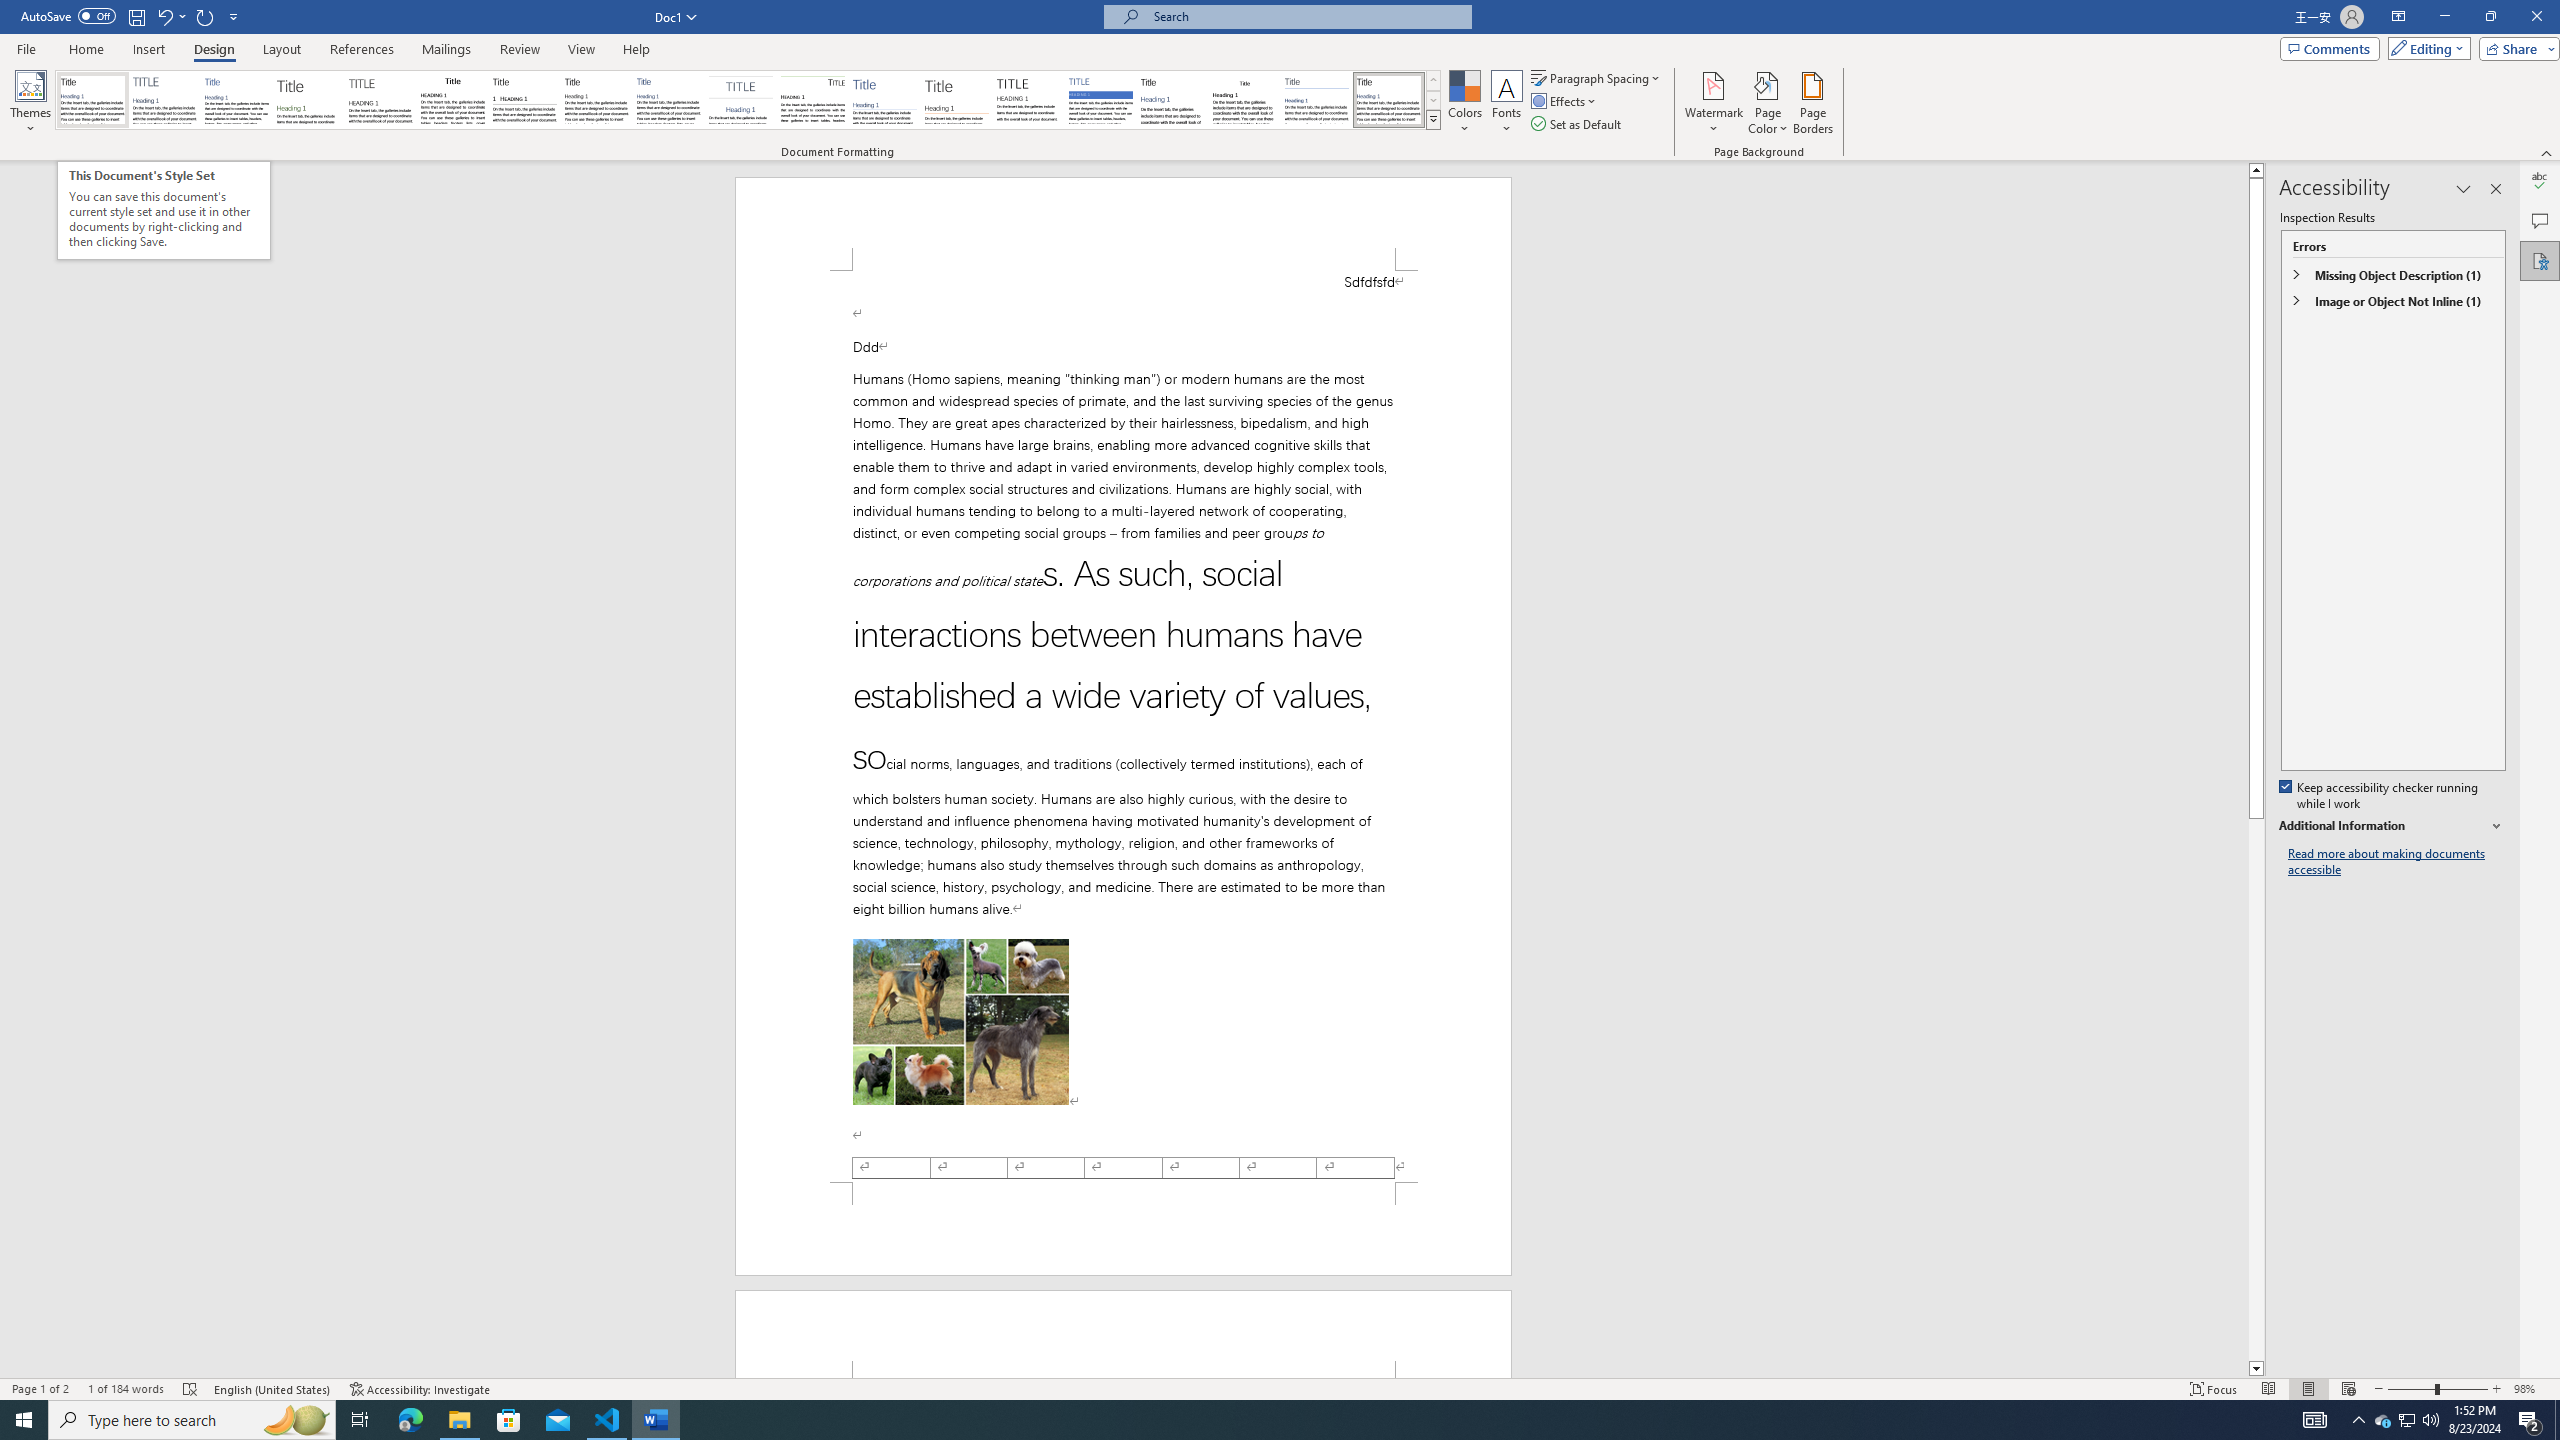  What do you see at coordinates (2256, 1369) in the screenshot?
I see `Line down` at bounding box center [2256, 1369].